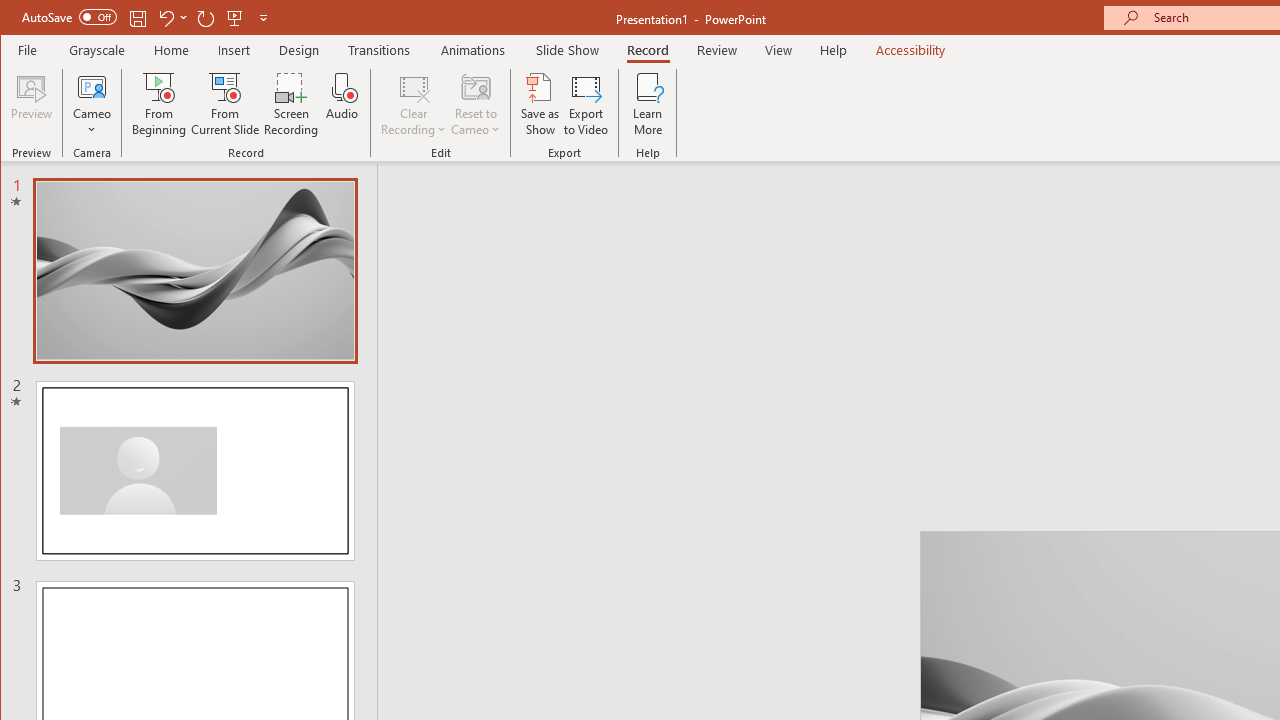  Describe the element at coordinates (476, 104) in the screenshot. I see `Reset to Cameo` at that location.